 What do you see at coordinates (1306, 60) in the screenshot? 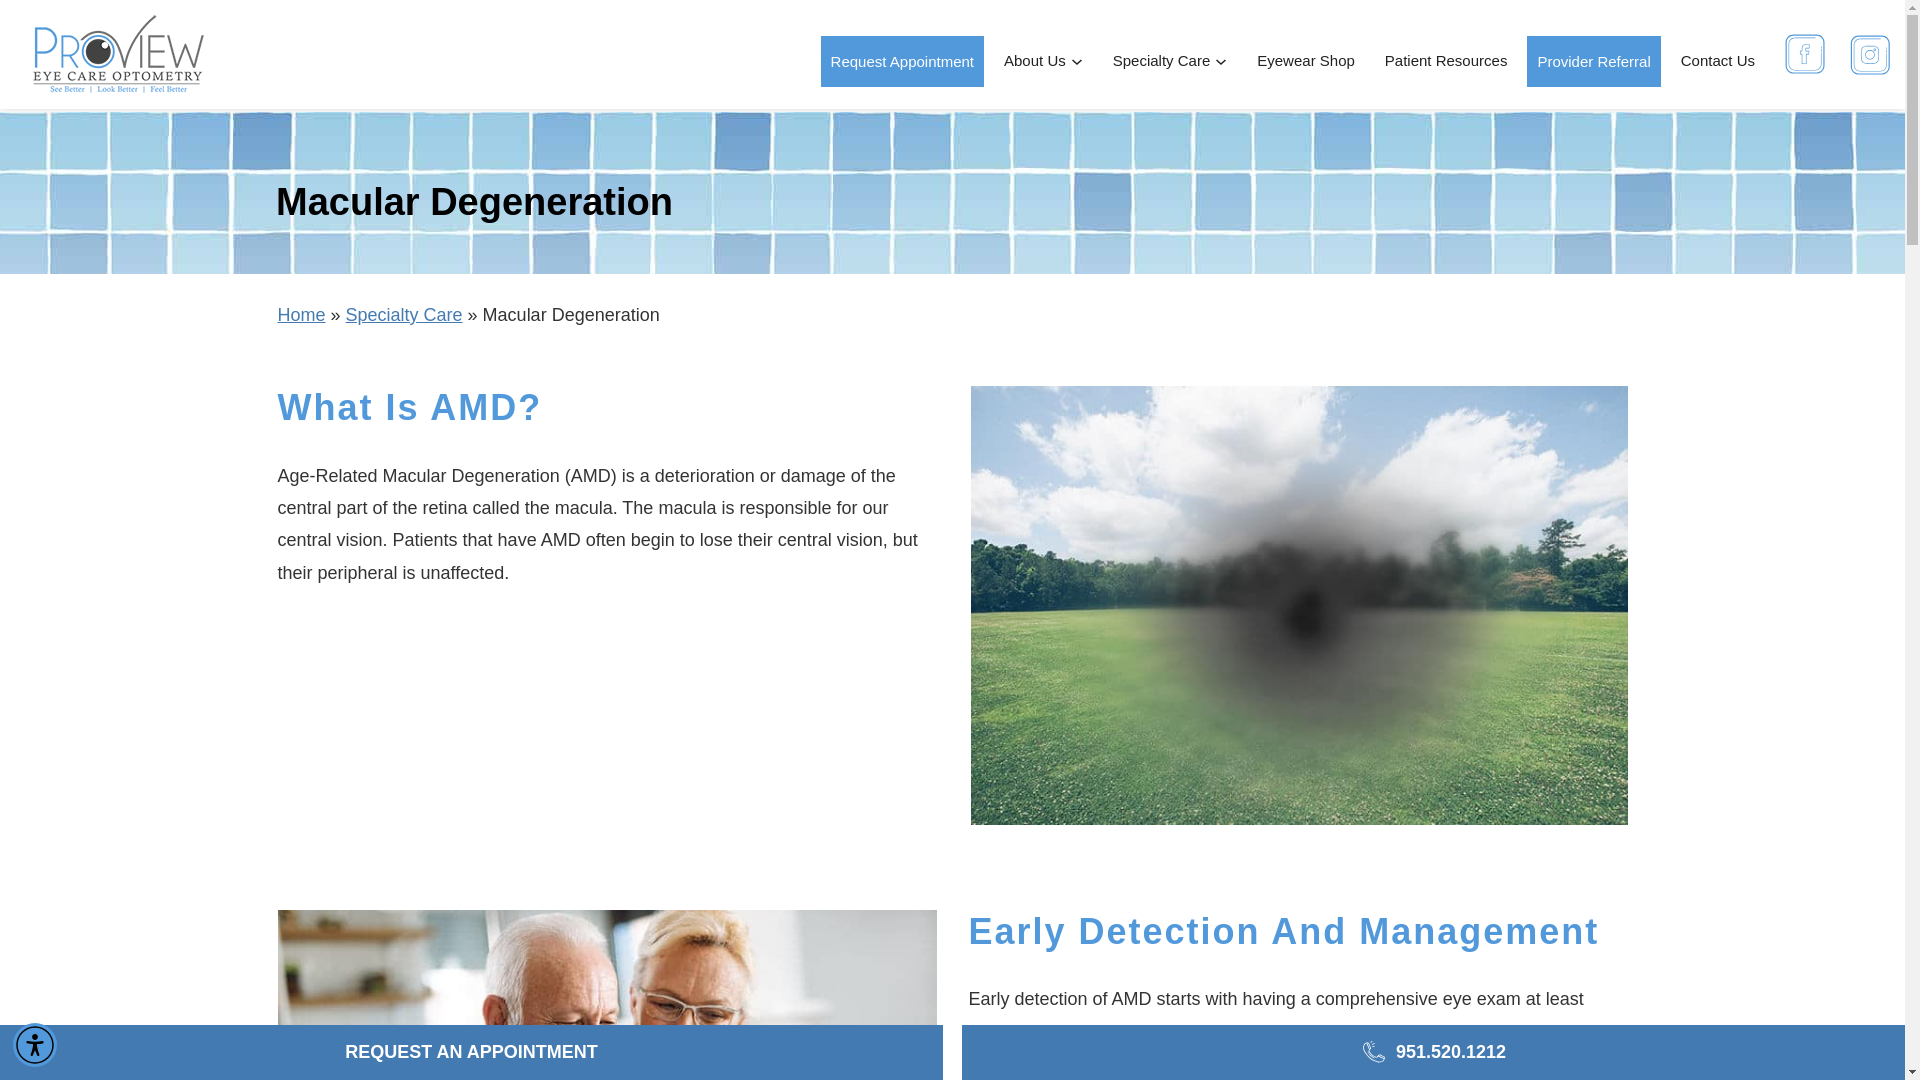
I see `Eyewear Shop` at bounding box center [1306, 60].